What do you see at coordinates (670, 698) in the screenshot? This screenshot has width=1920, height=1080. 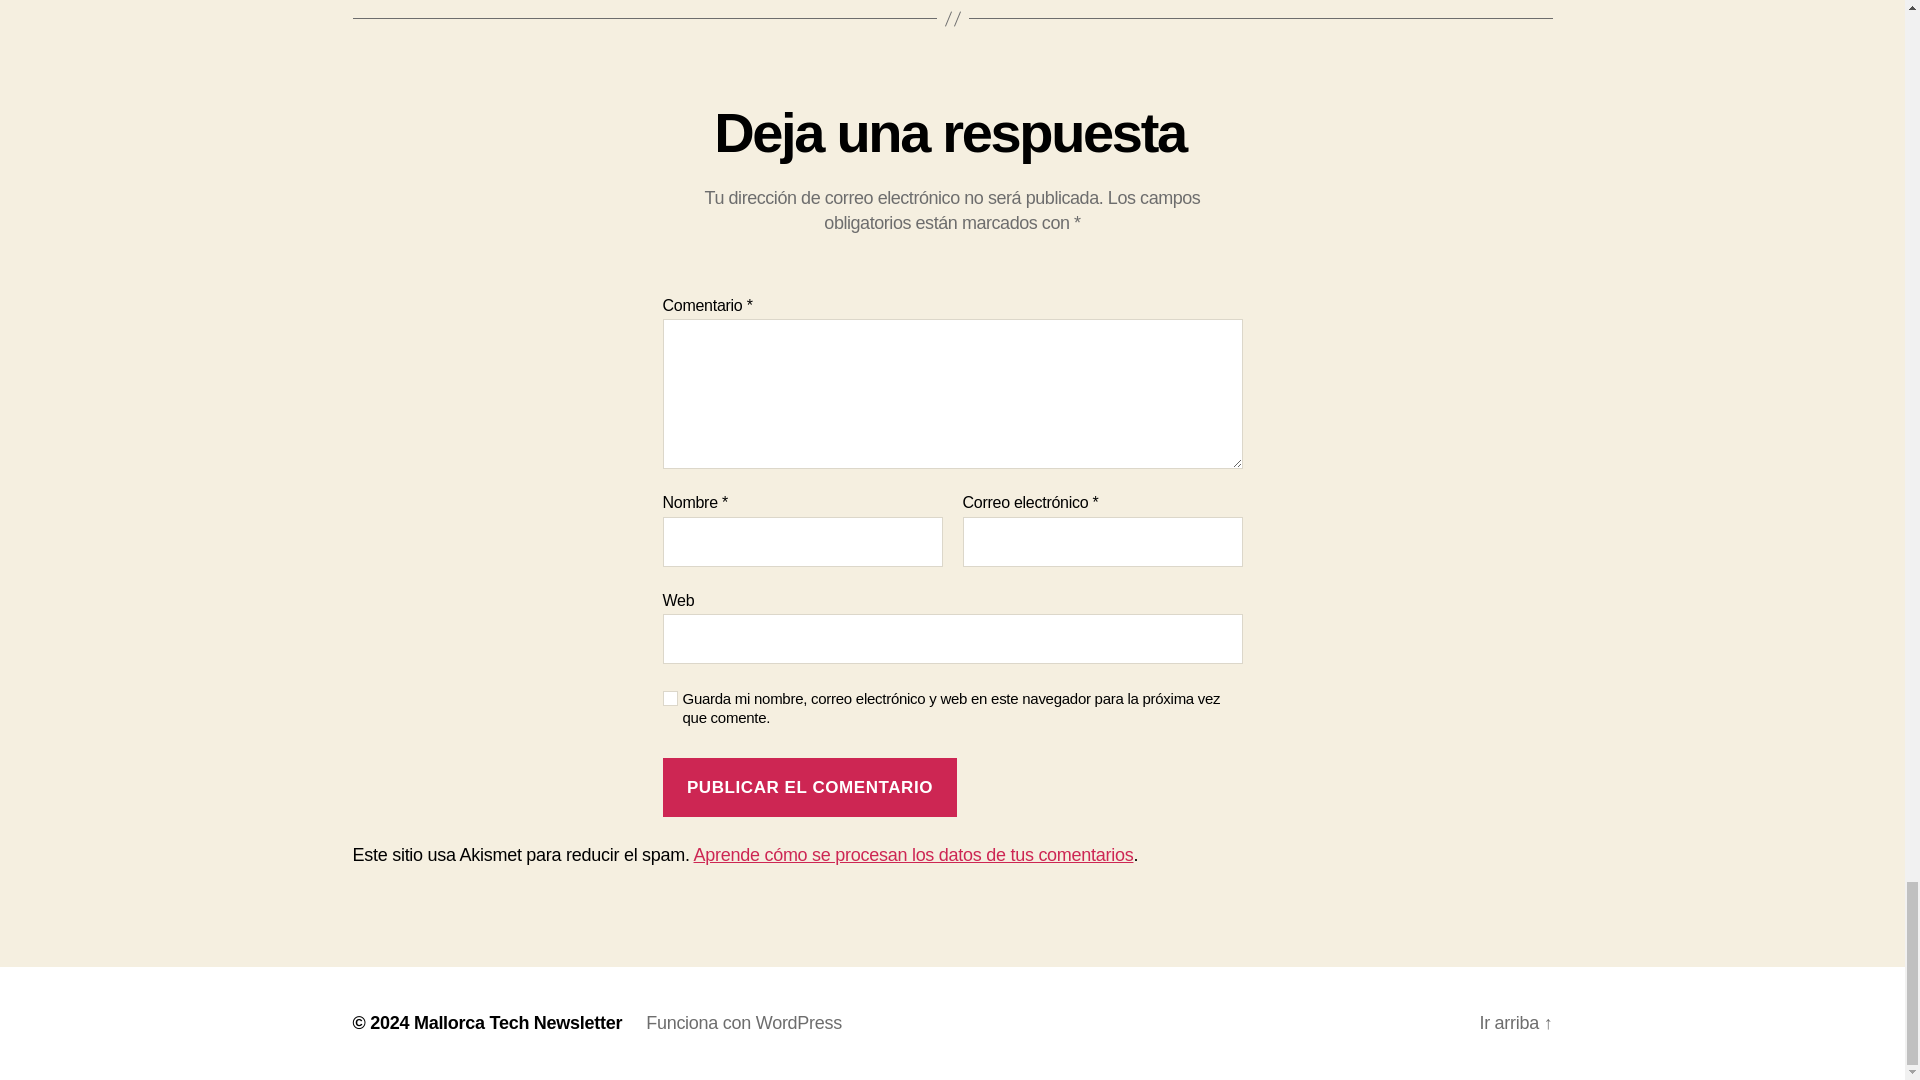 I see `yes` at bounding box center [670, 698].